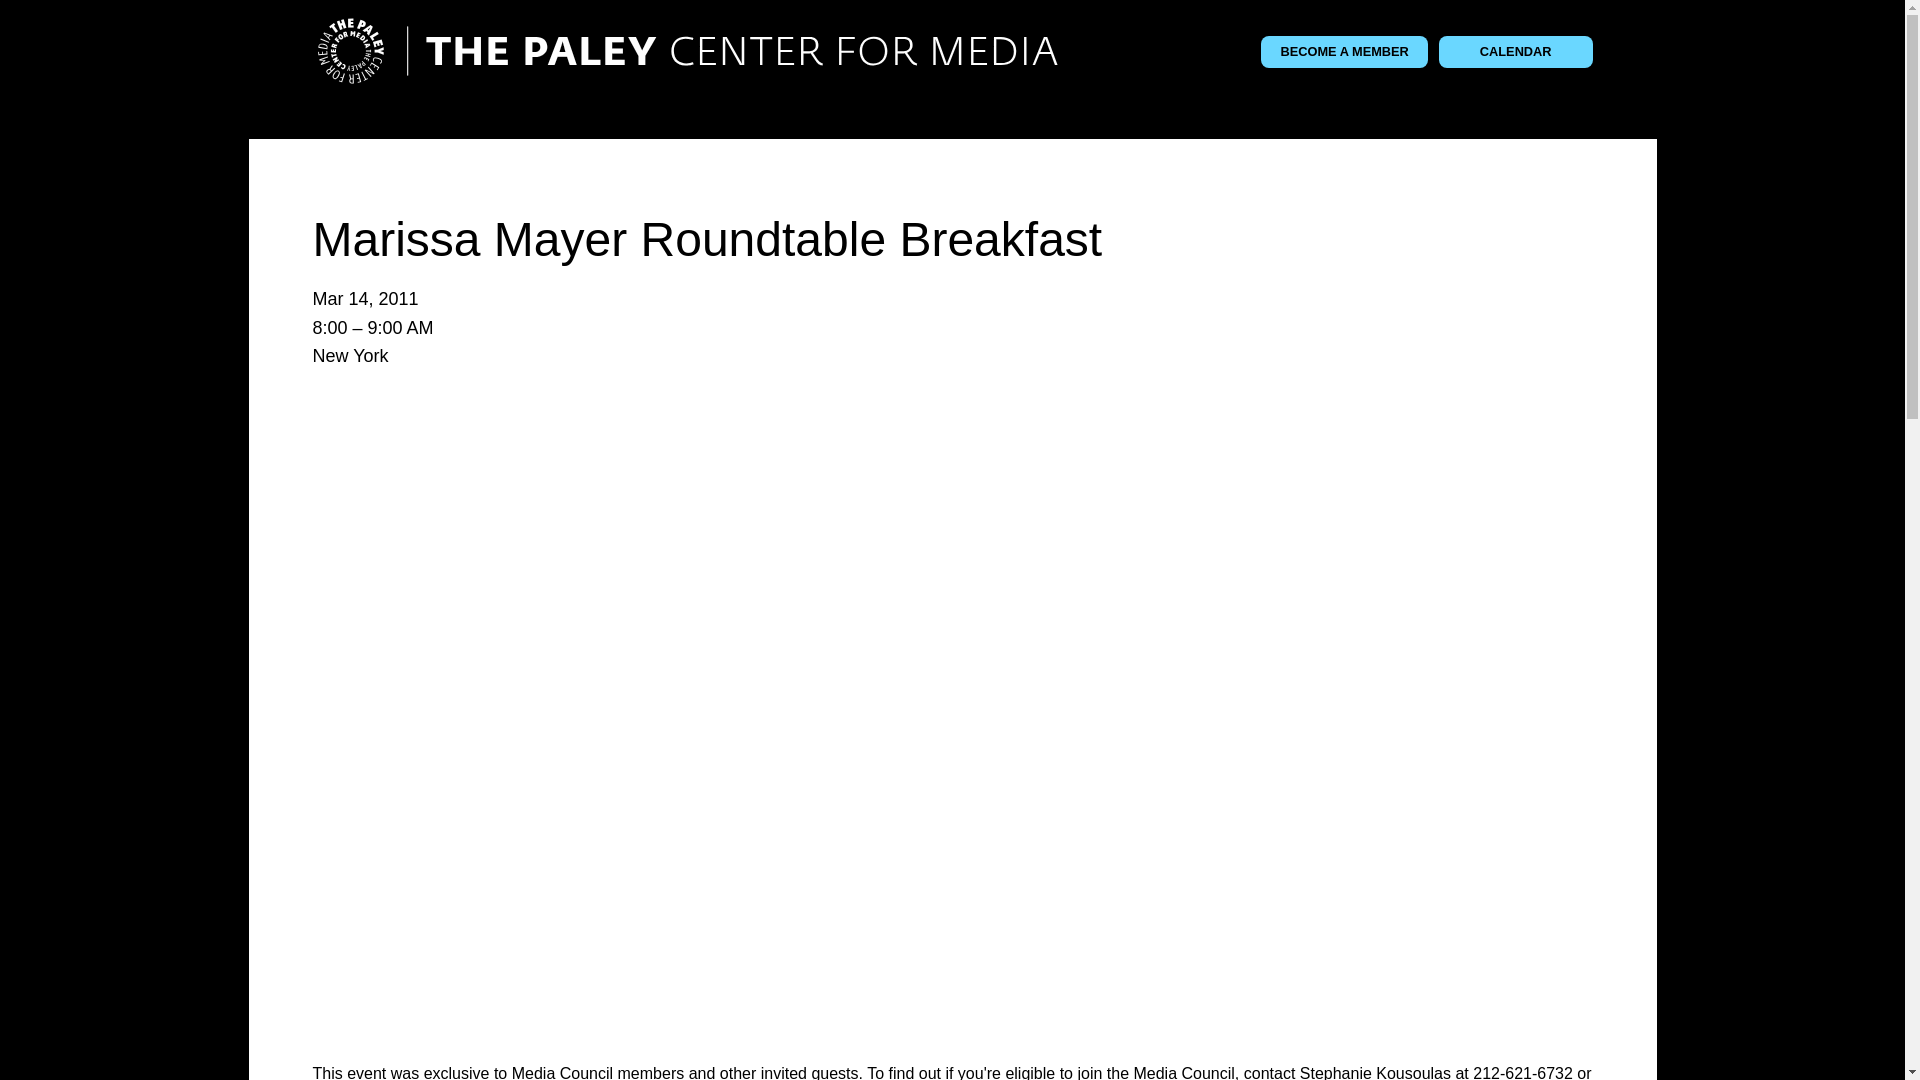  What do you see at coordinates (1516, 52) in the screenshot?
I see `CALENDAR` at bounding box center [1516, 52].